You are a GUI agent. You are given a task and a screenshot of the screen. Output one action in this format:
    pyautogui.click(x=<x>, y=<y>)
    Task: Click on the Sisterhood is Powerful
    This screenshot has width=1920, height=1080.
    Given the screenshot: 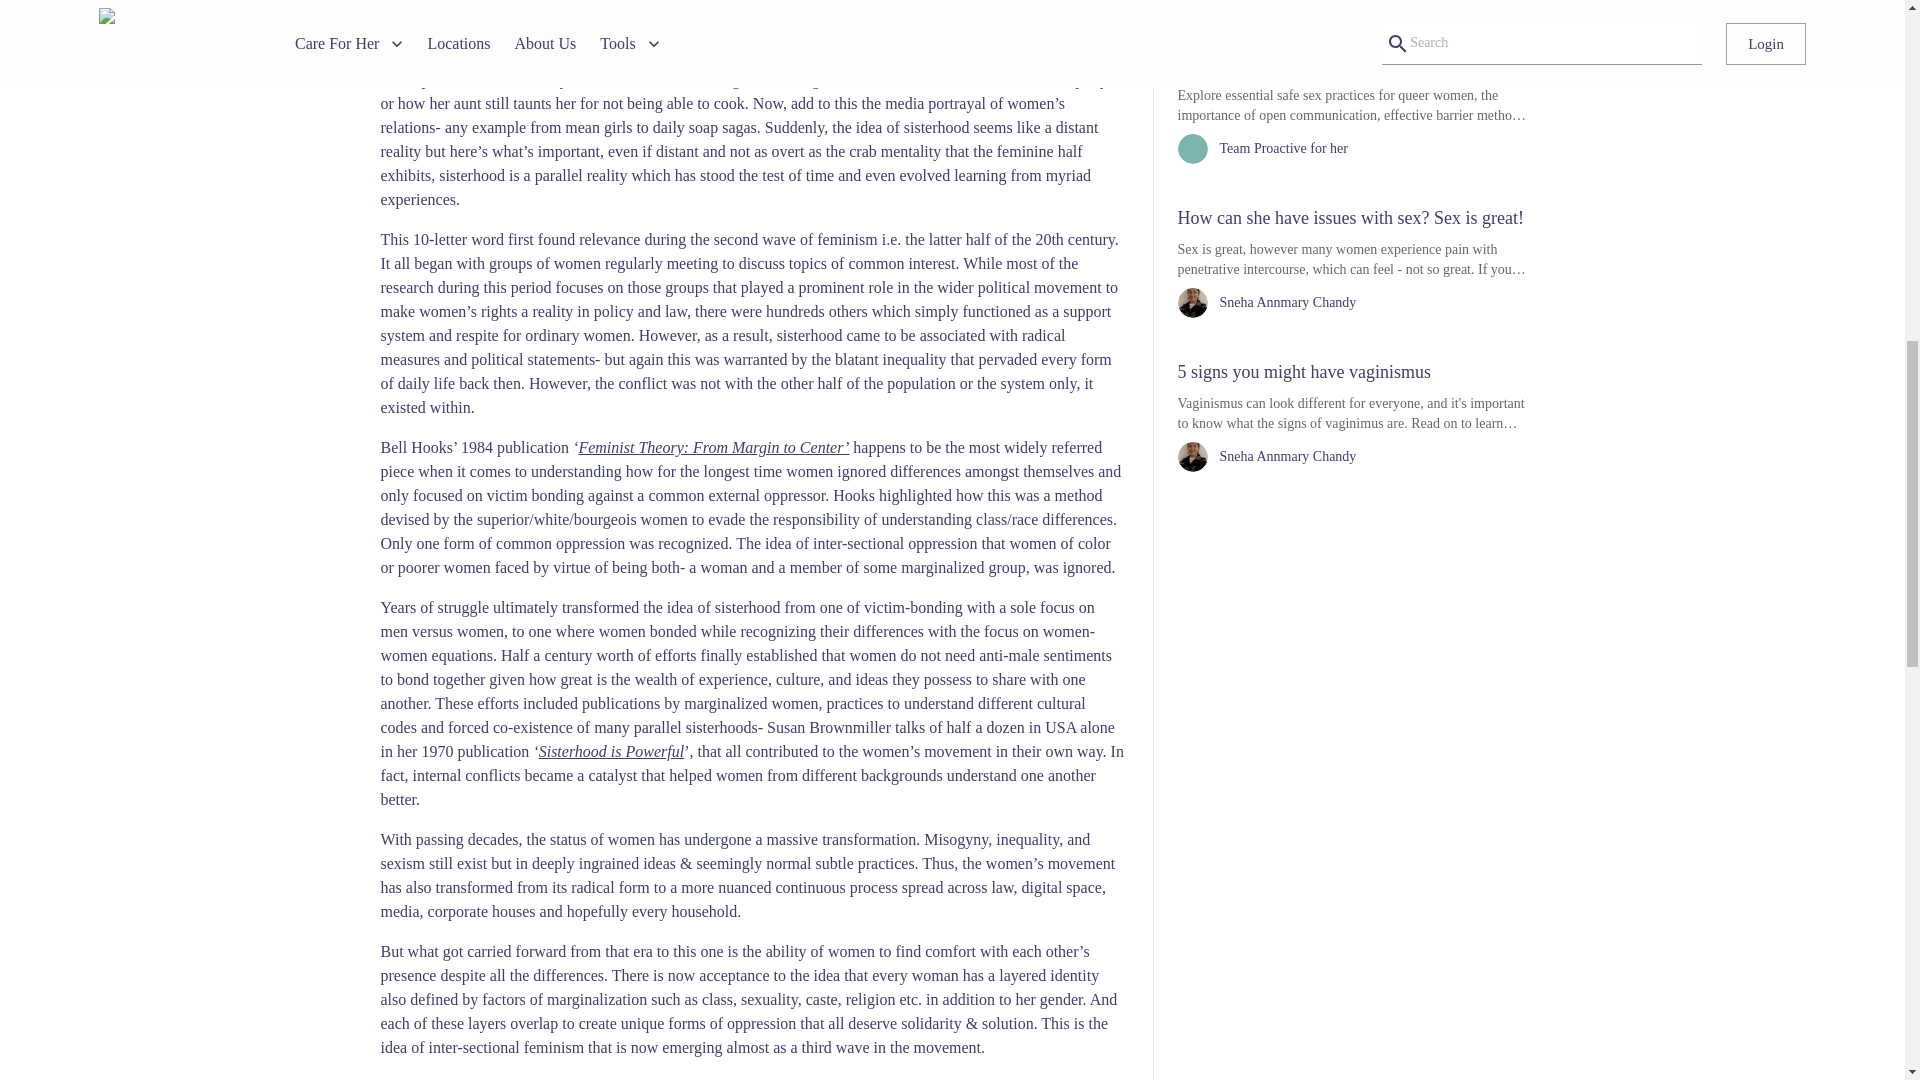 What is the action you would take?
    pyautogui.click(x=612, y=752)
    